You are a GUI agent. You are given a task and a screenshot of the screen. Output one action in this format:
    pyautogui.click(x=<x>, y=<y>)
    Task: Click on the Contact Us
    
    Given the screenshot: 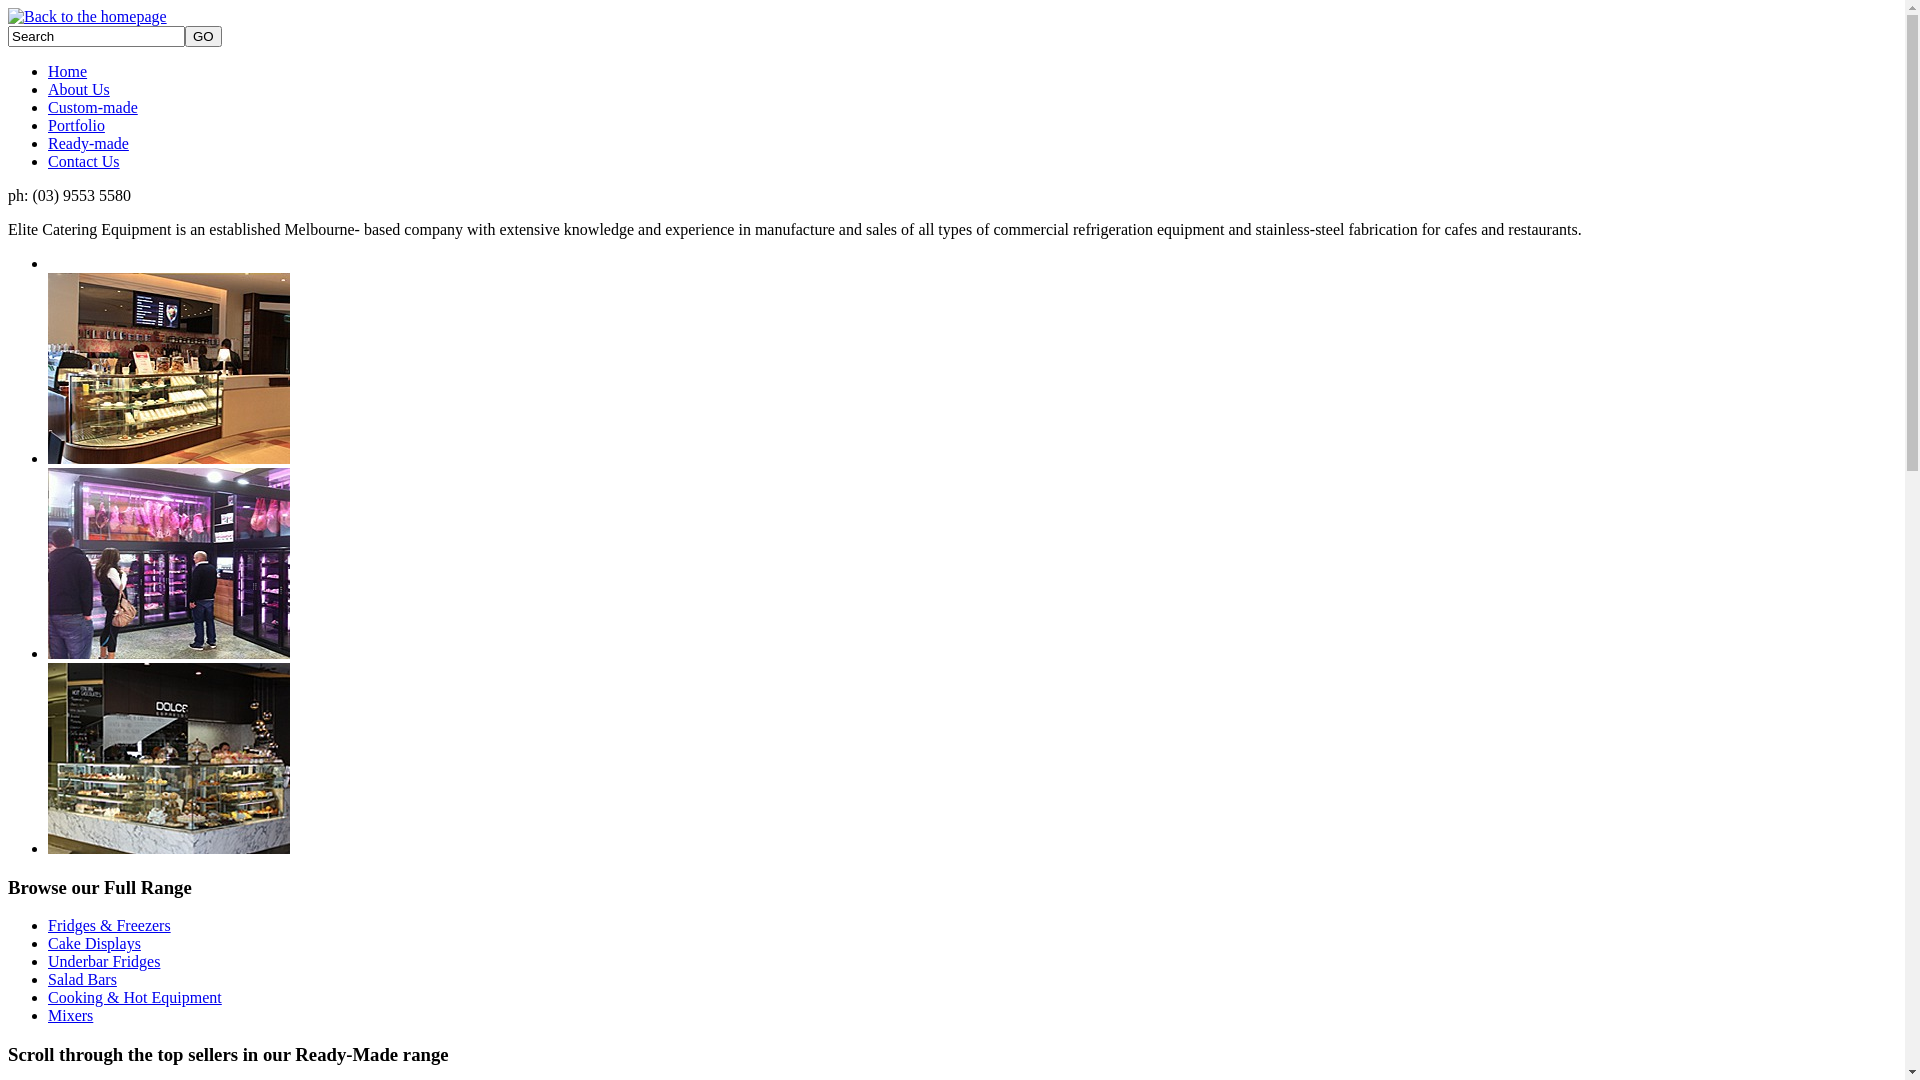 What is the action you would take?
    pyautogui.click(x=84, y=162)
    